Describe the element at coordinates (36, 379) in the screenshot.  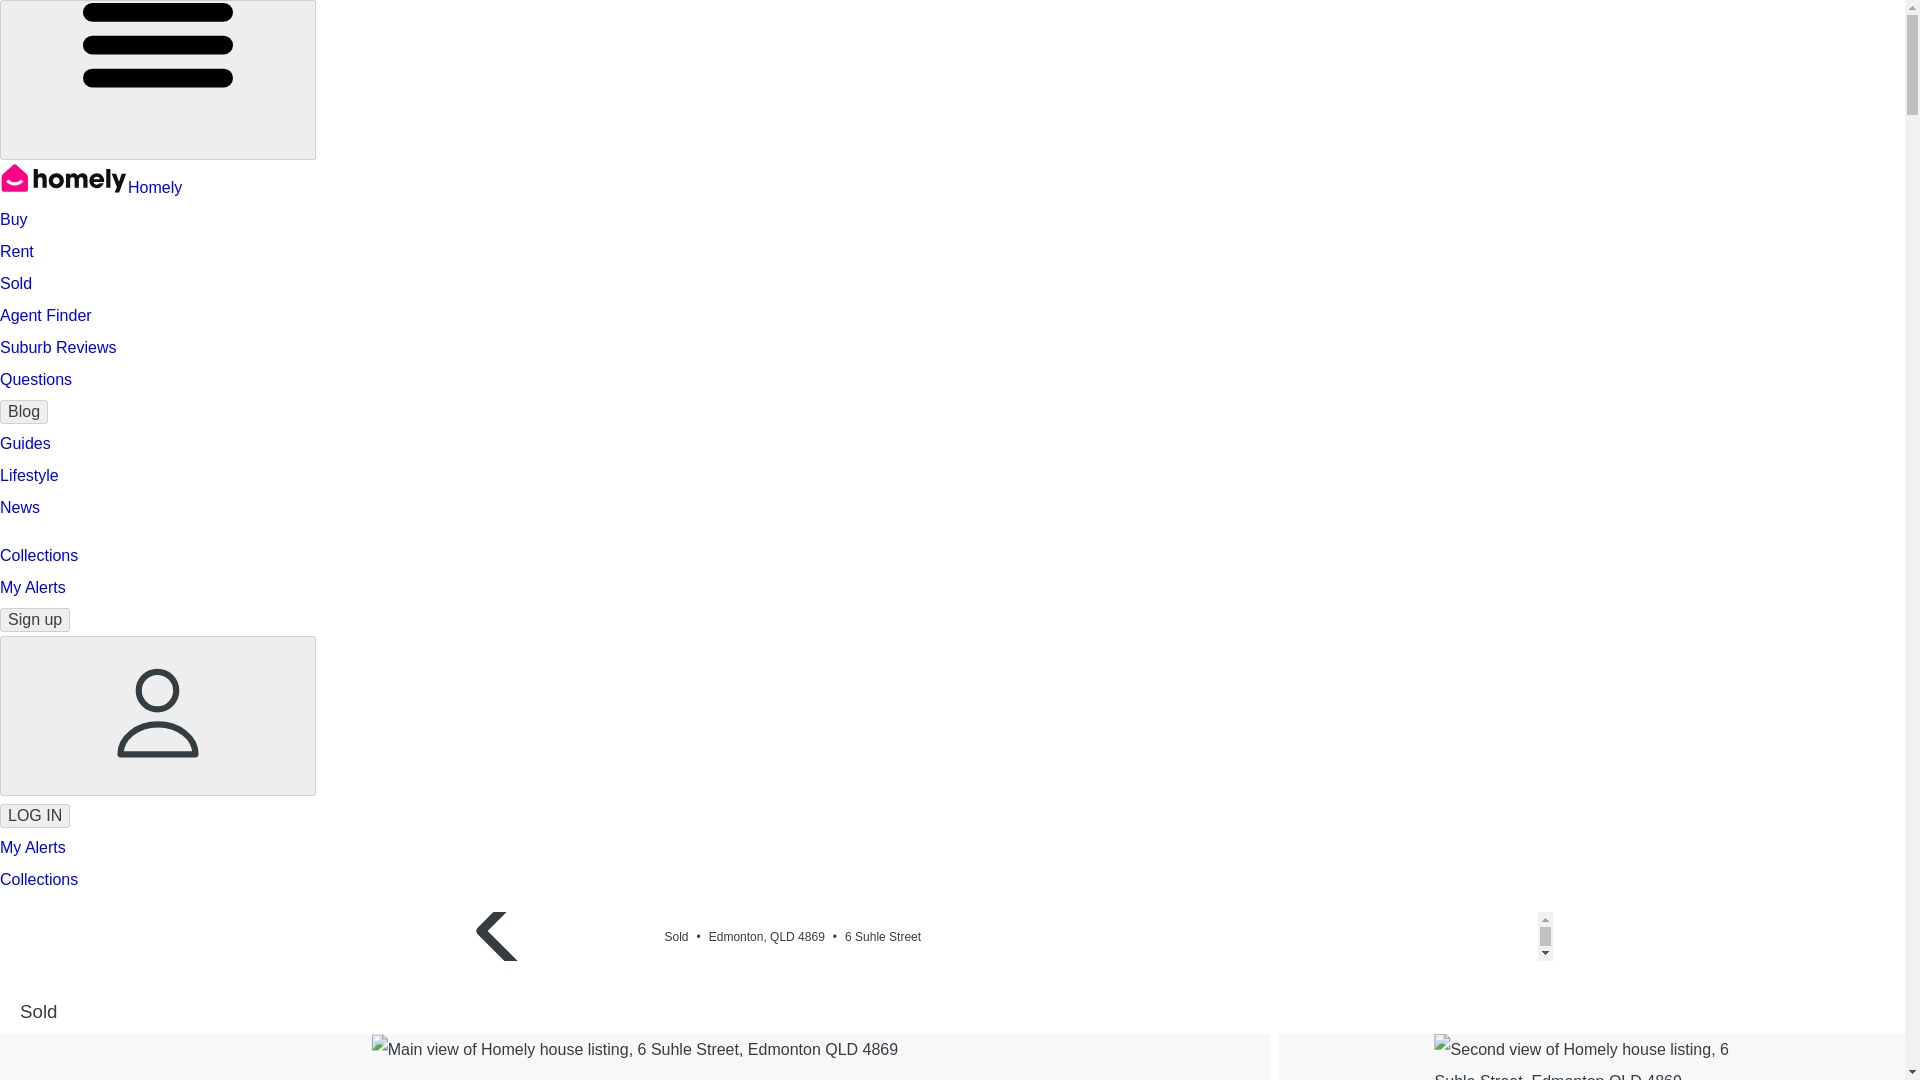
I see `Questions` at that location.